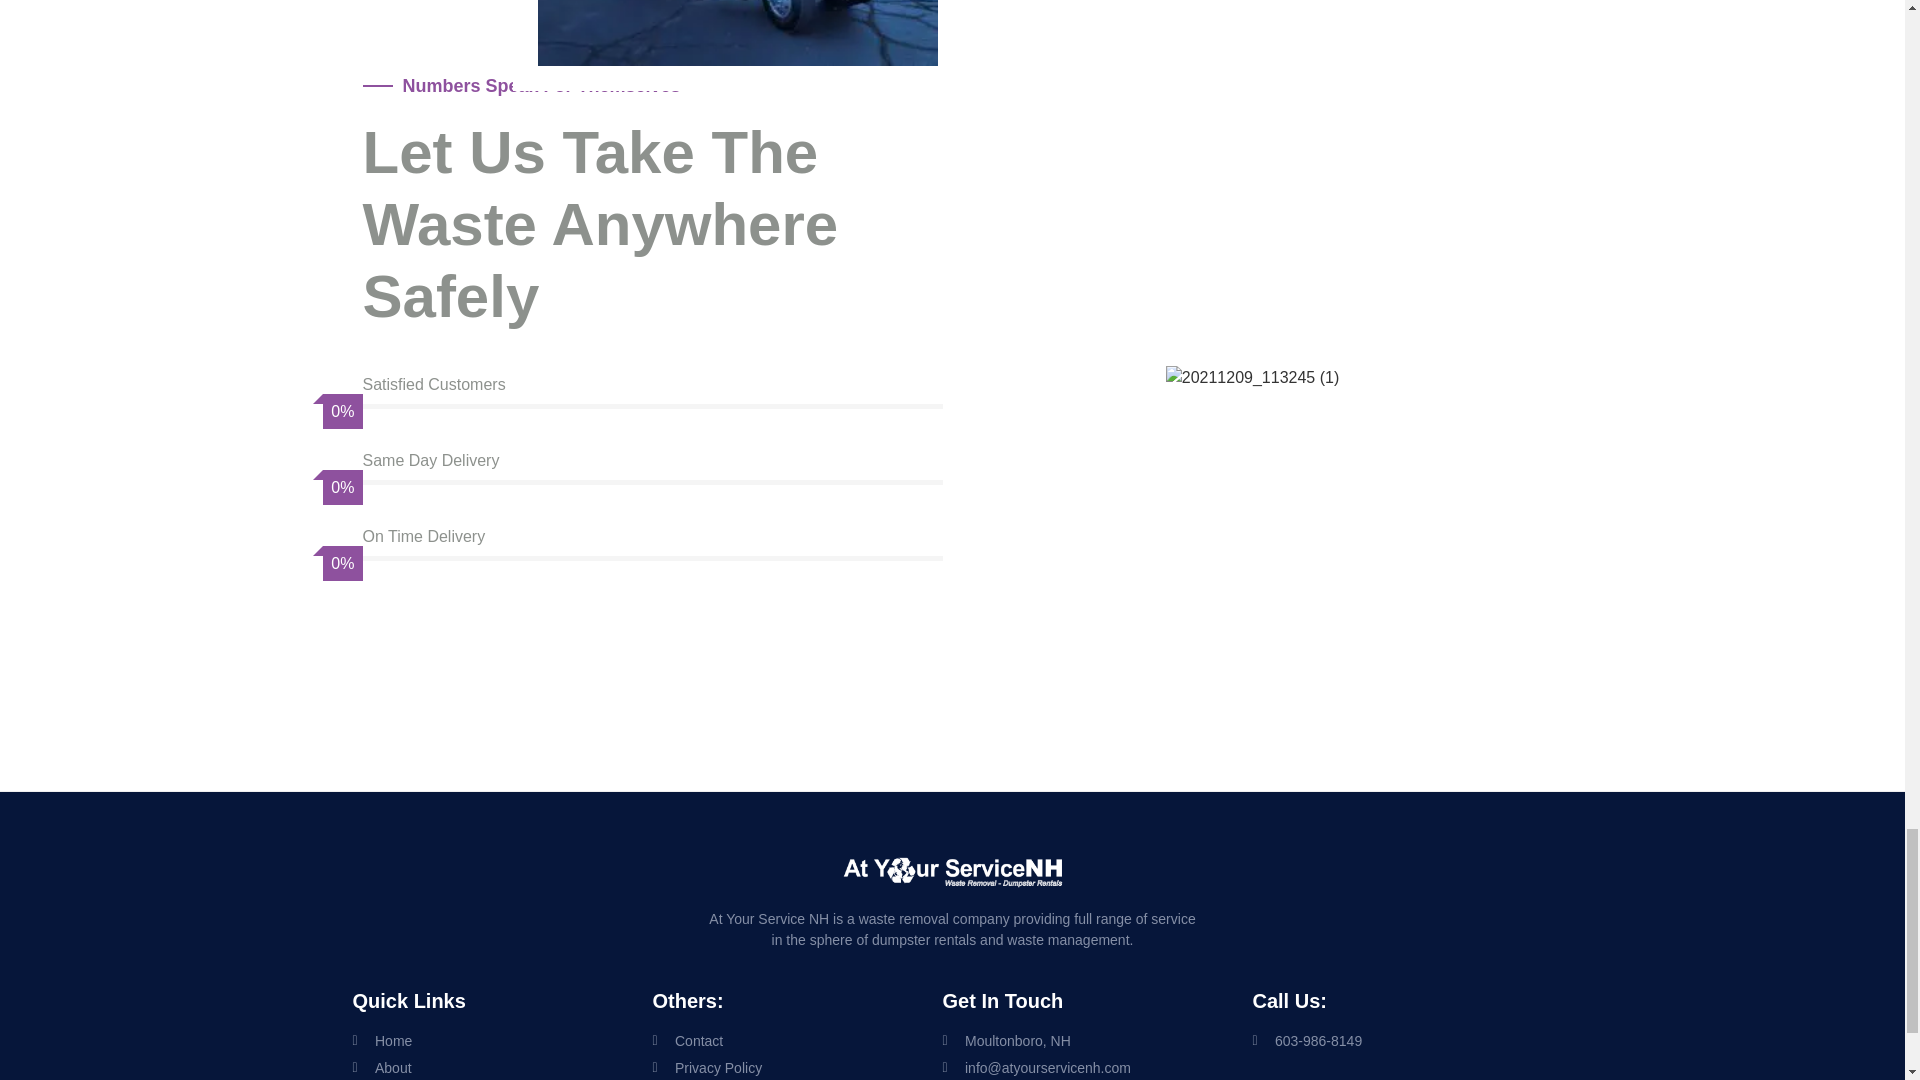 Image resolution: width=1920 pixels, height=1080 pixels. Describe the element at coordinates (502, 1068) in the screenshot. I see `About` at that location.